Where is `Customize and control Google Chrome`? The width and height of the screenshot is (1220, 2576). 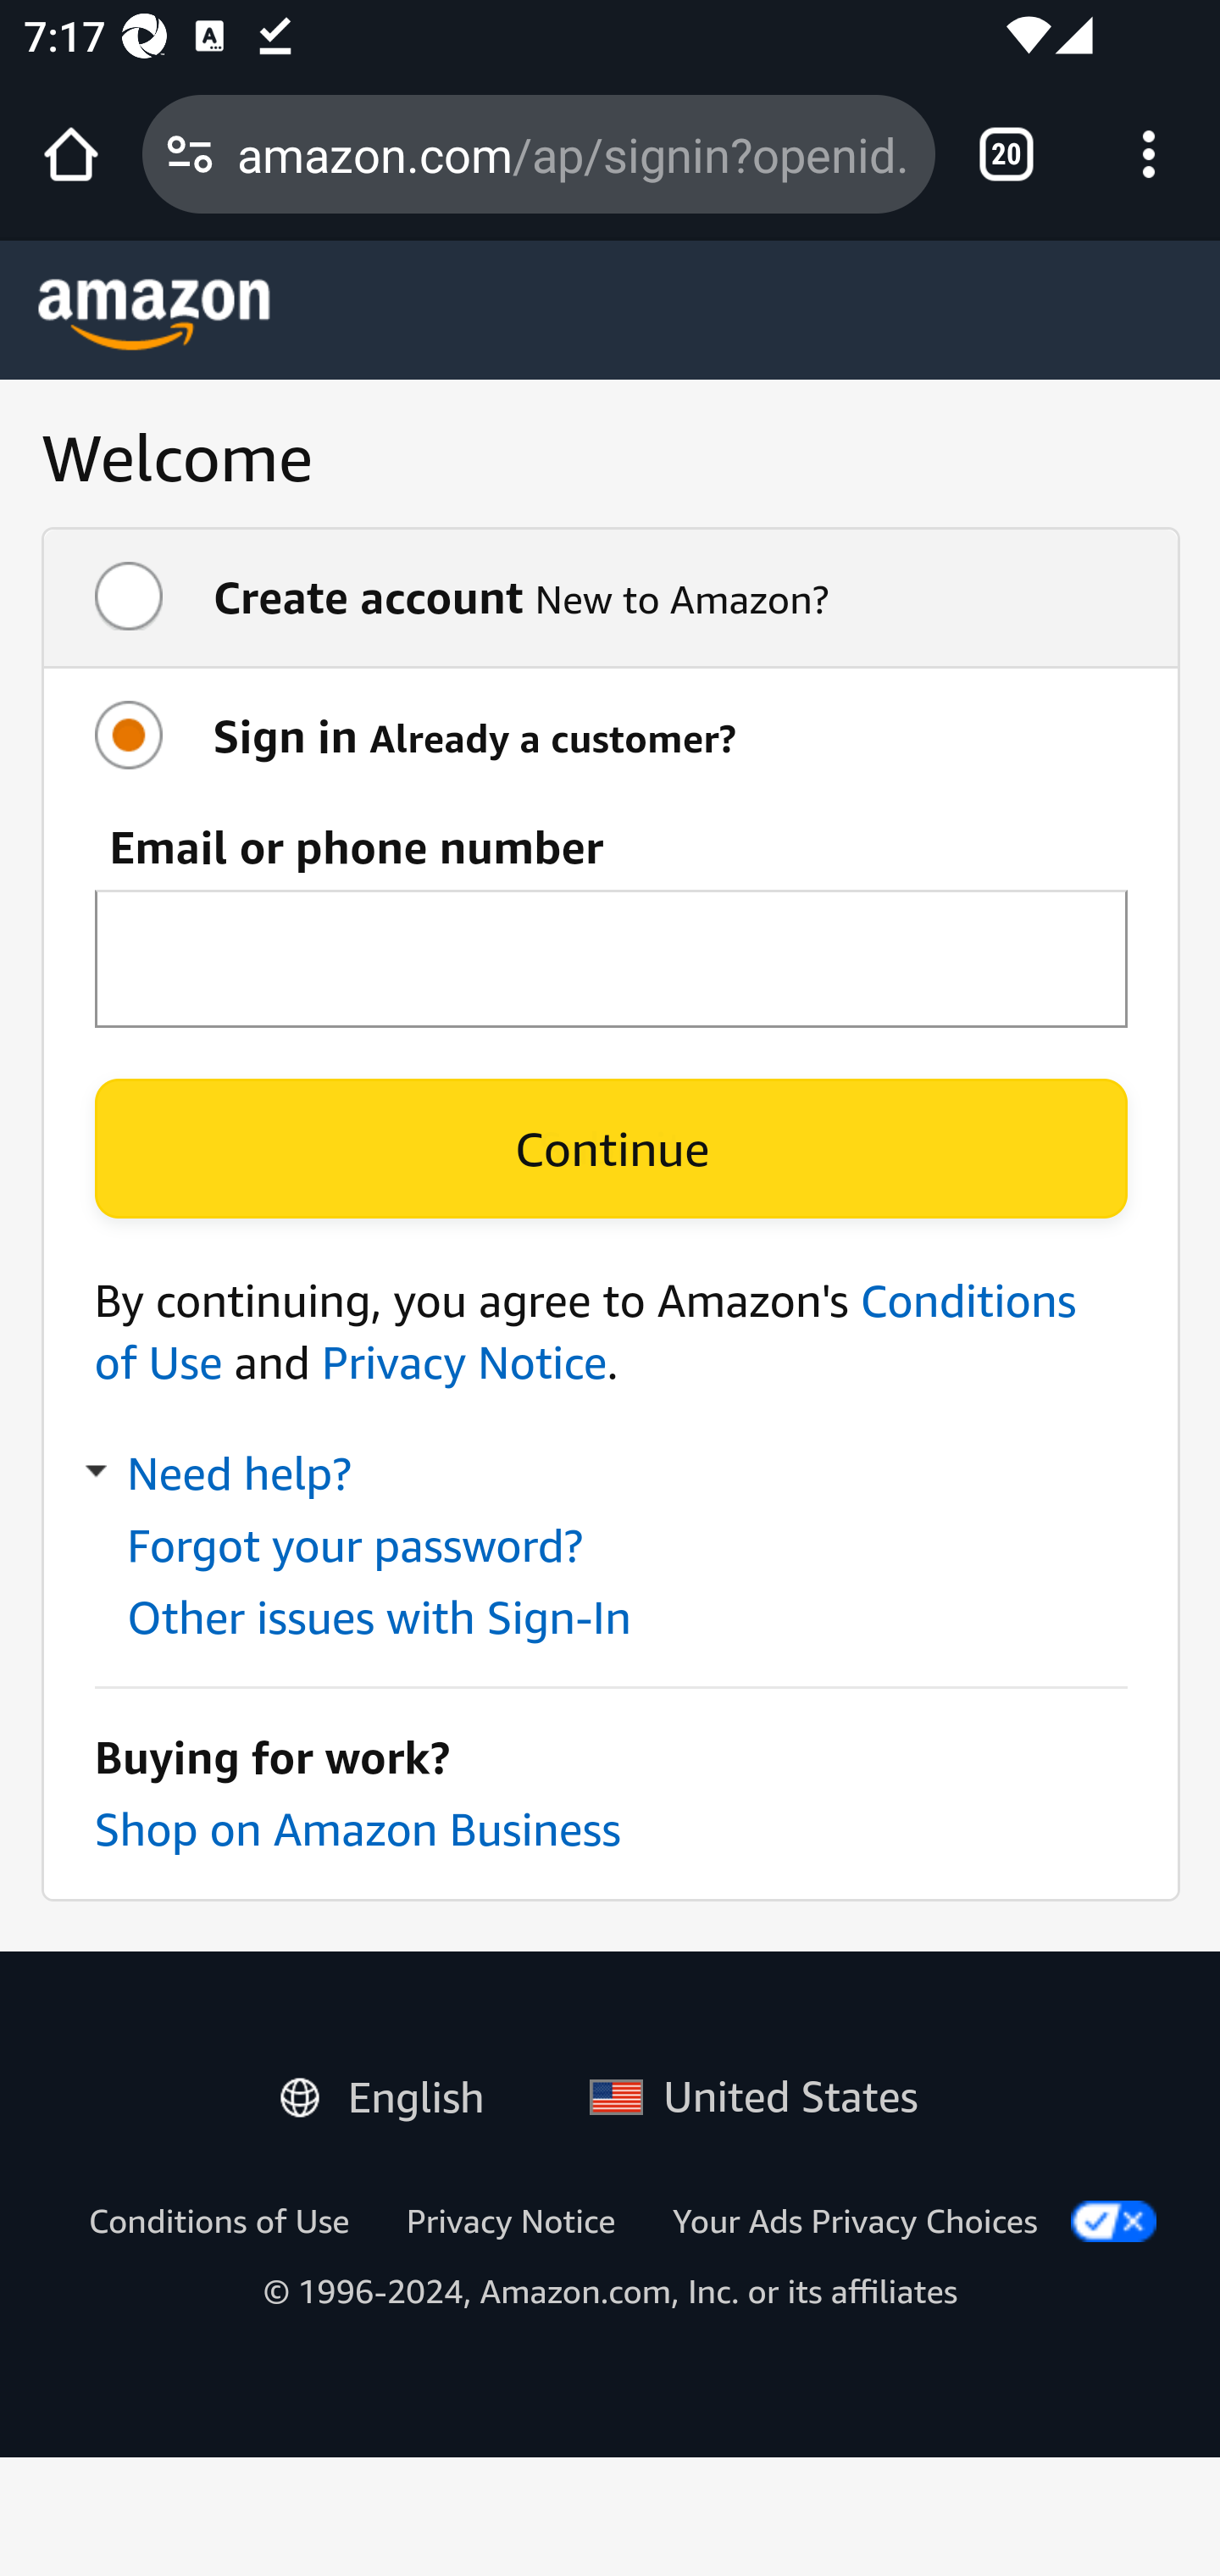 Customize and control Google Chrome is located at coordinates (1149, 154).